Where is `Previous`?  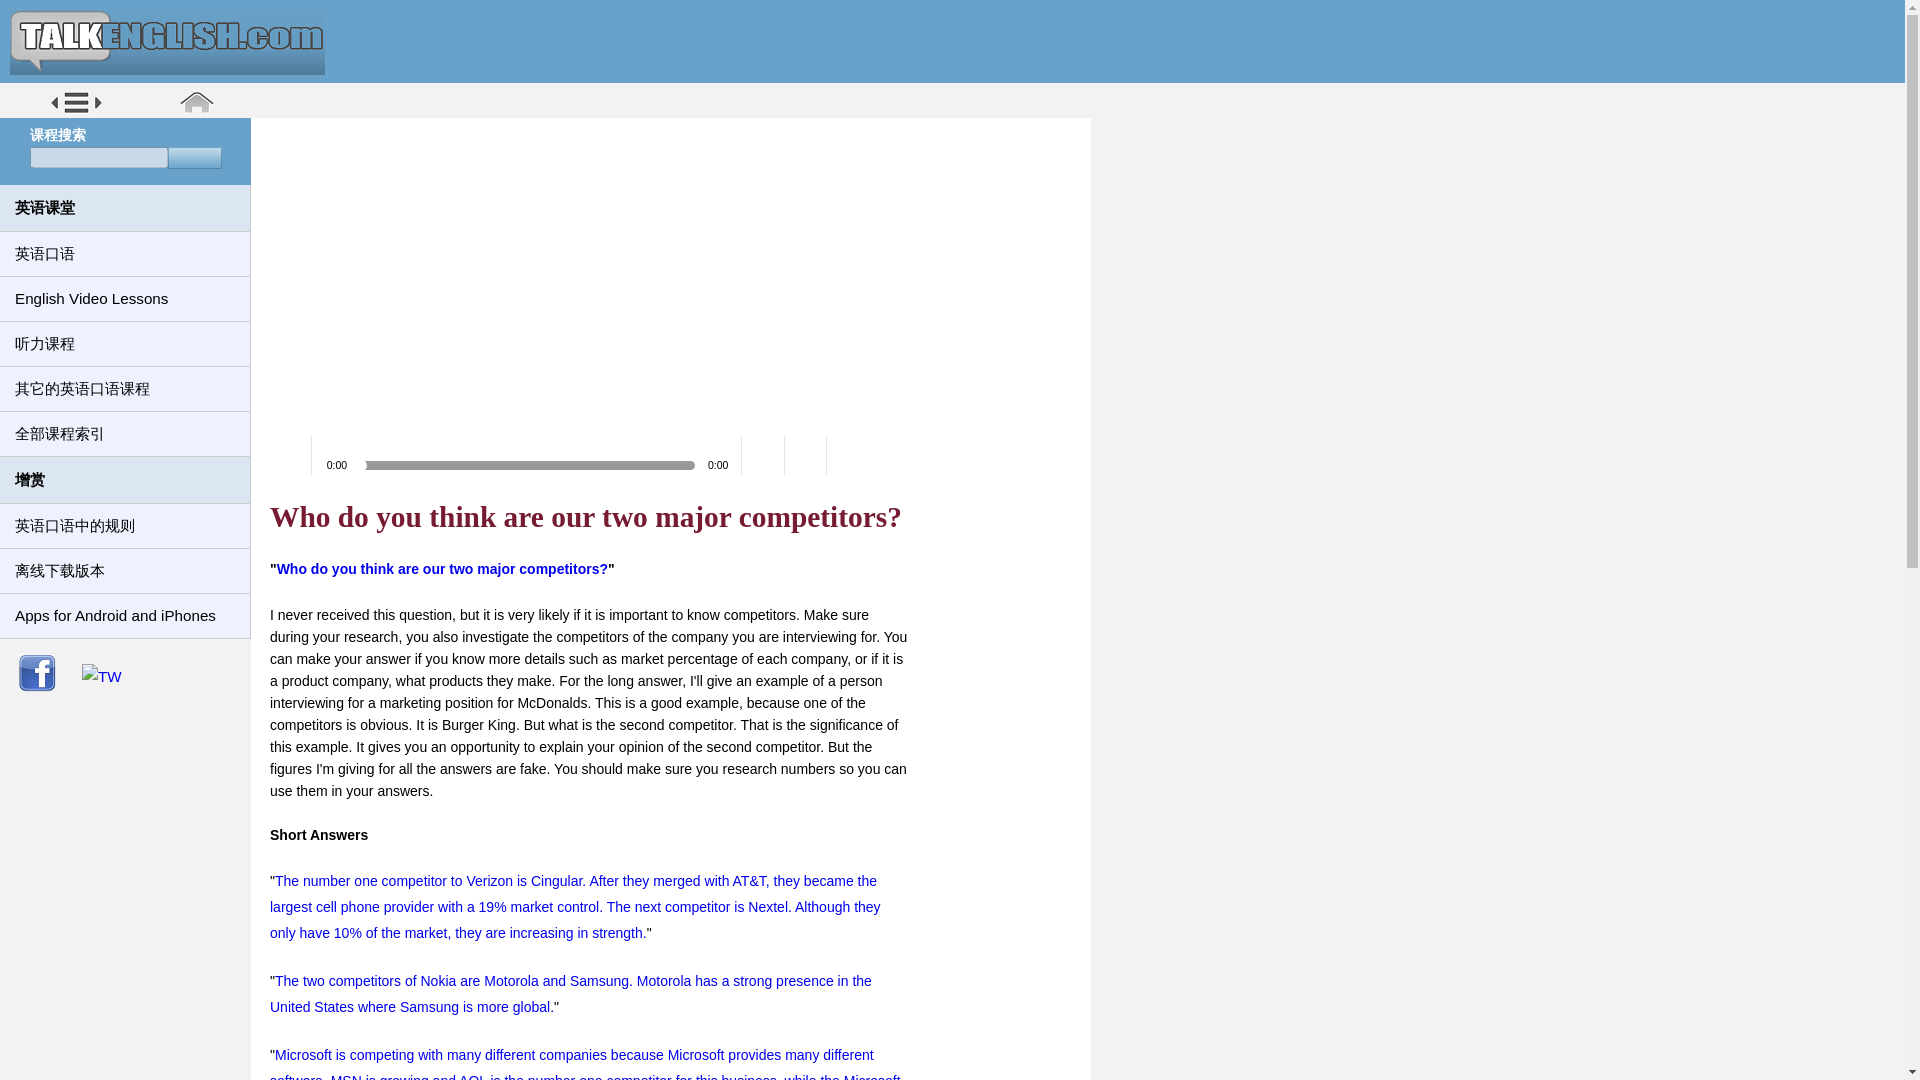
Previous is located at coordinates (806, 456).